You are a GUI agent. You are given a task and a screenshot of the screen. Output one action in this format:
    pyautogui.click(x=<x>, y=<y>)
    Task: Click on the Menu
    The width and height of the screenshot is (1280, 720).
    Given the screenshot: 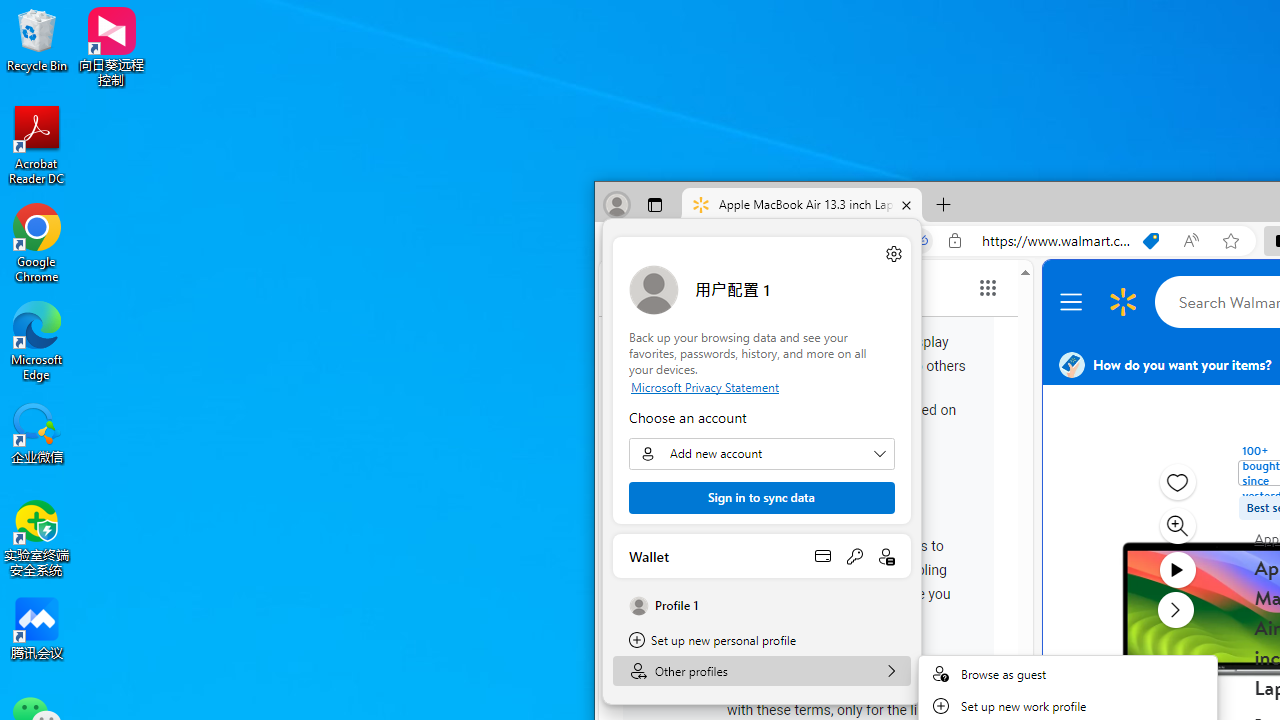 What is the action you would take?
    pyautogui.click(x=1074, y=302)
    